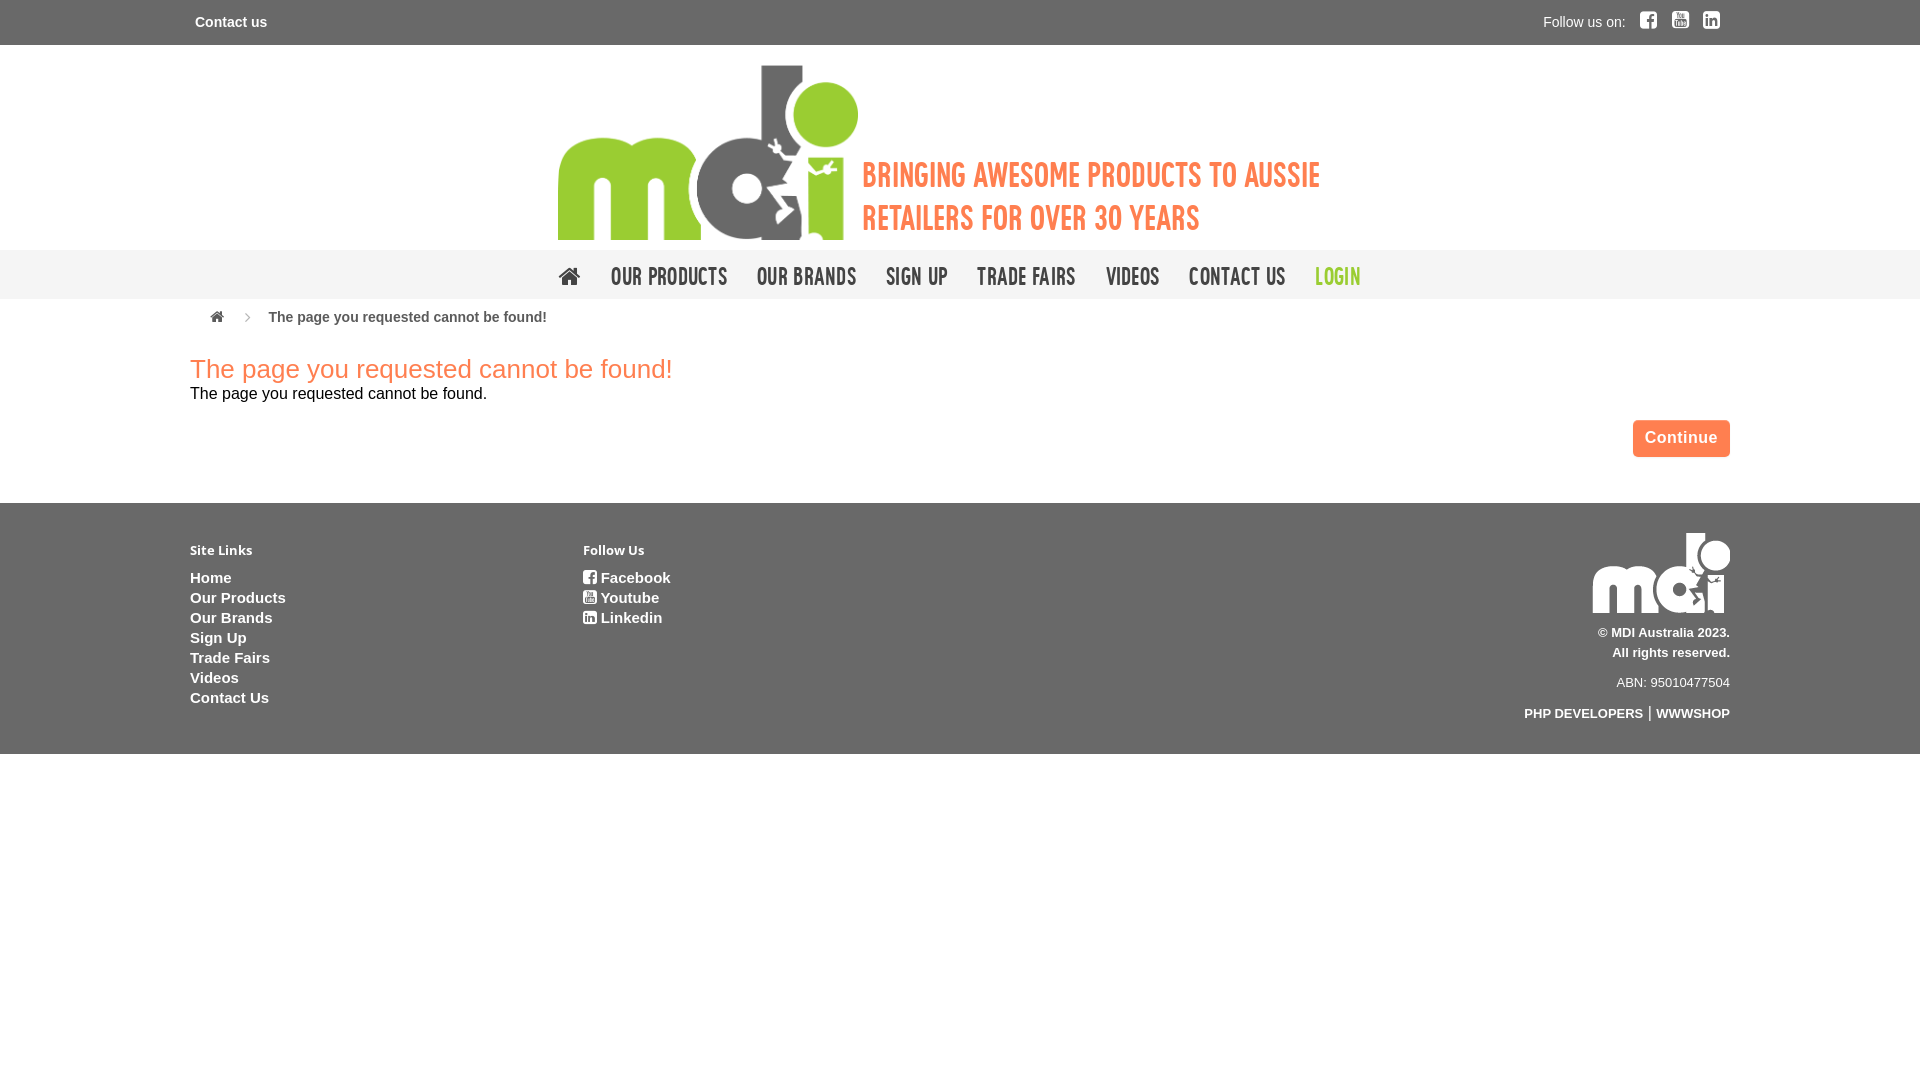 The width and height of the screenshot is (1920, 1080). Describe the element at coordinates (230, 658) in the screenshot. I see `Trade Fairs` at that location.